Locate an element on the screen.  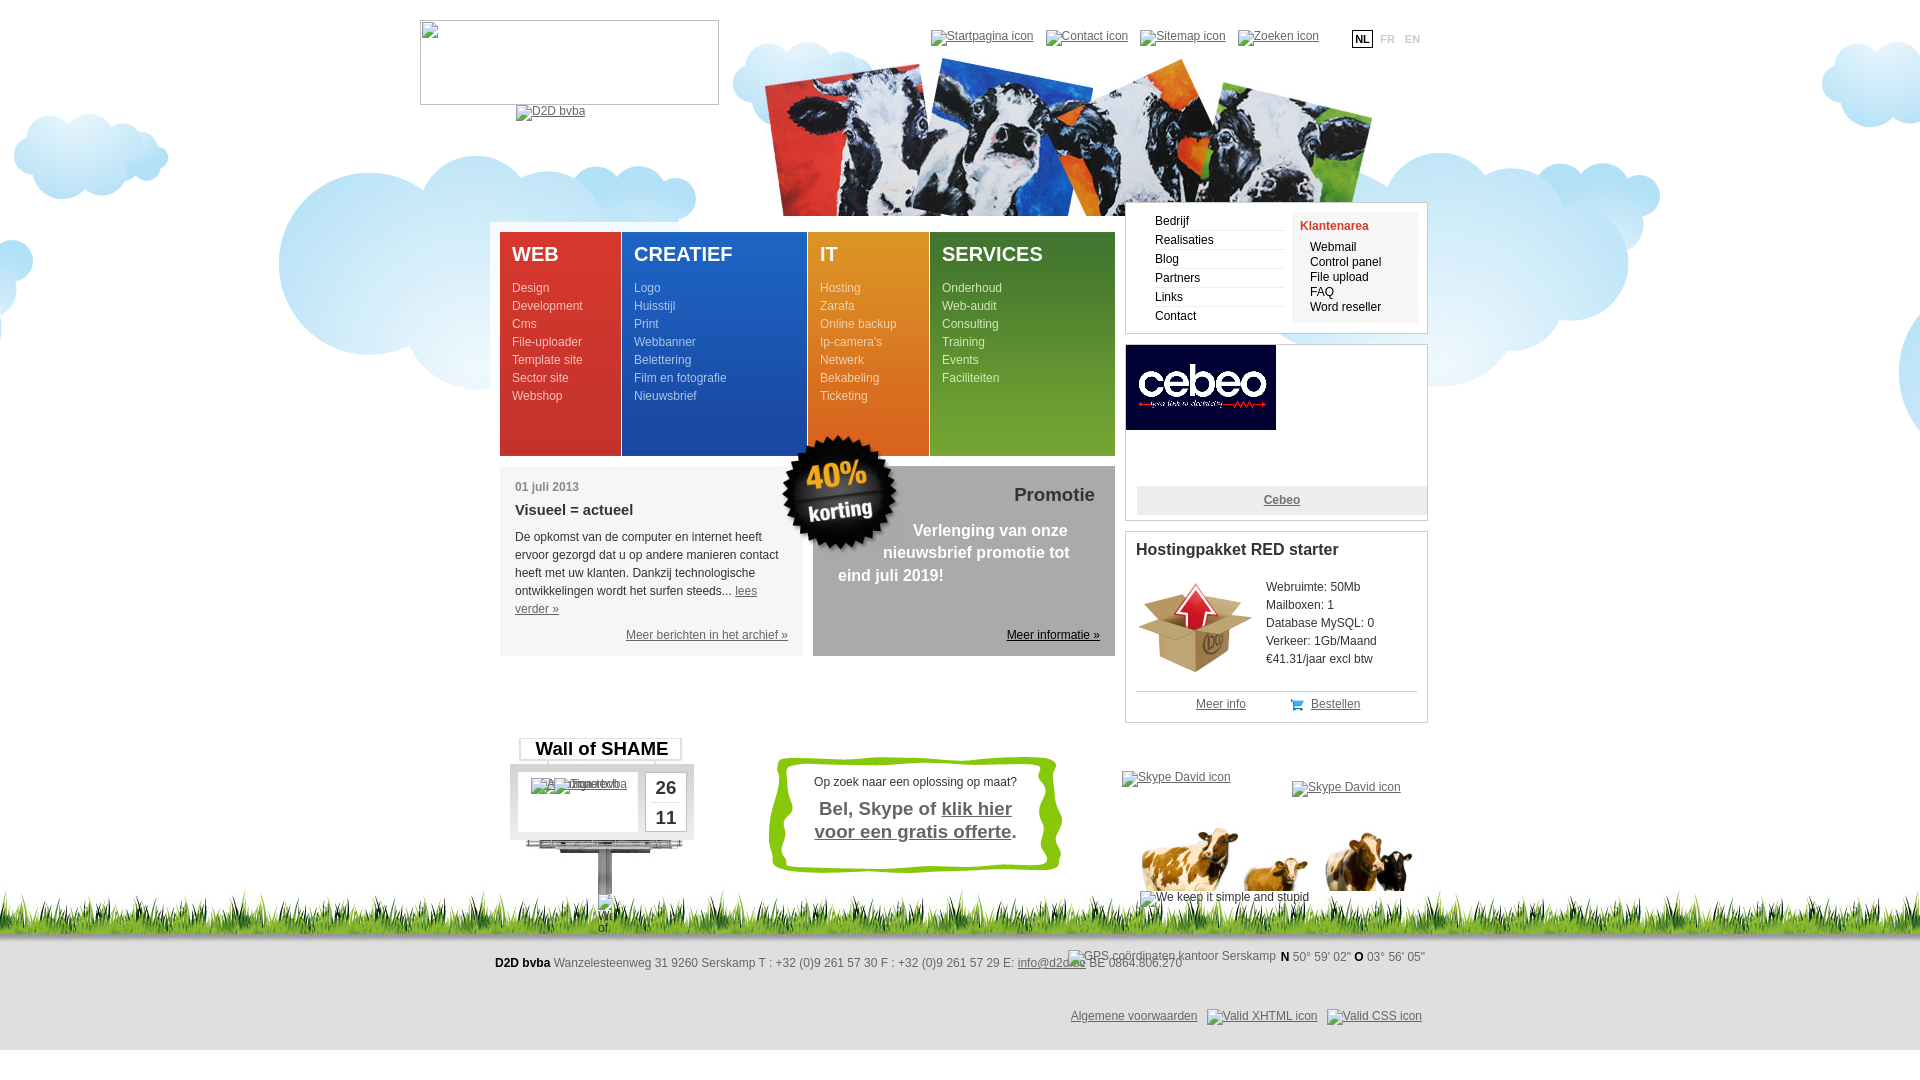
Le Petit Cochon is located at coordinates (1282, 500).